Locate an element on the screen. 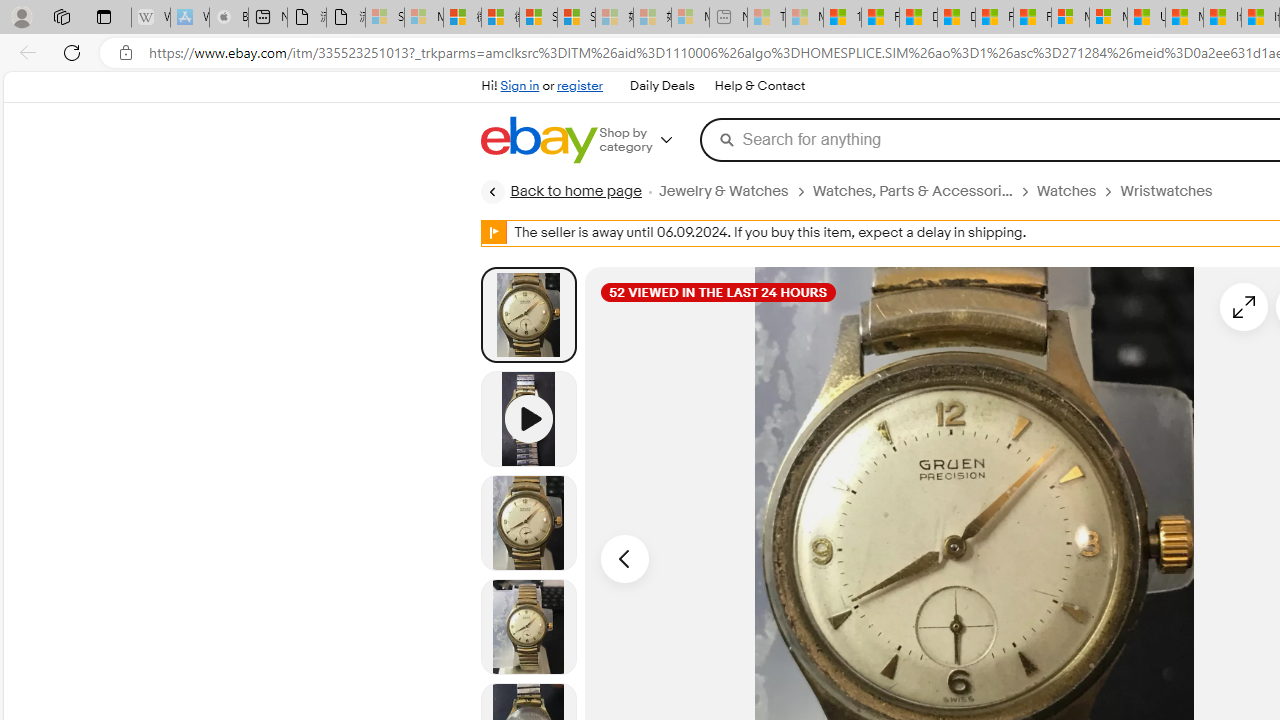 This screenshot has height=720, width=1280. Foo BAR | Trusted Community Engagement and Contributions is located at coordinates (1032, 18).